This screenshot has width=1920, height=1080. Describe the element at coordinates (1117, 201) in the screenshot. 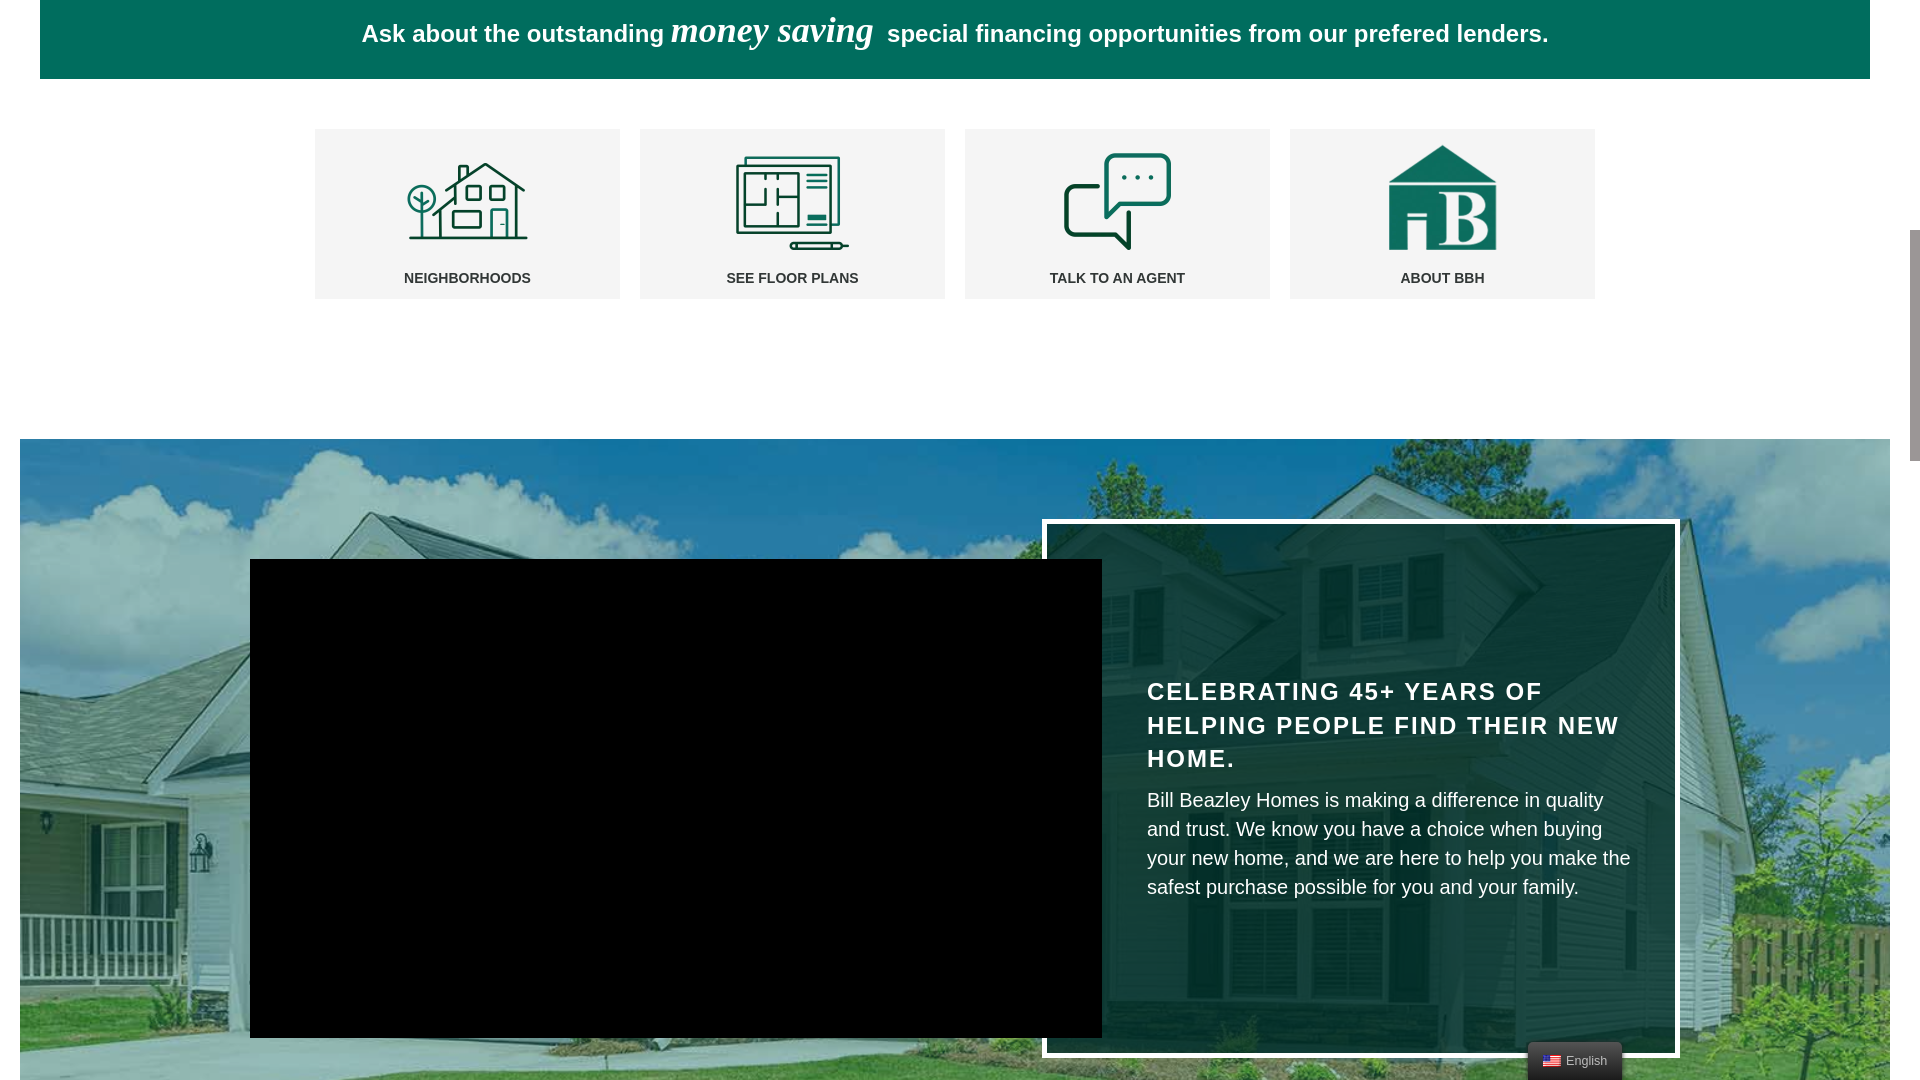

I see `Request a Consult Icon` at that location.